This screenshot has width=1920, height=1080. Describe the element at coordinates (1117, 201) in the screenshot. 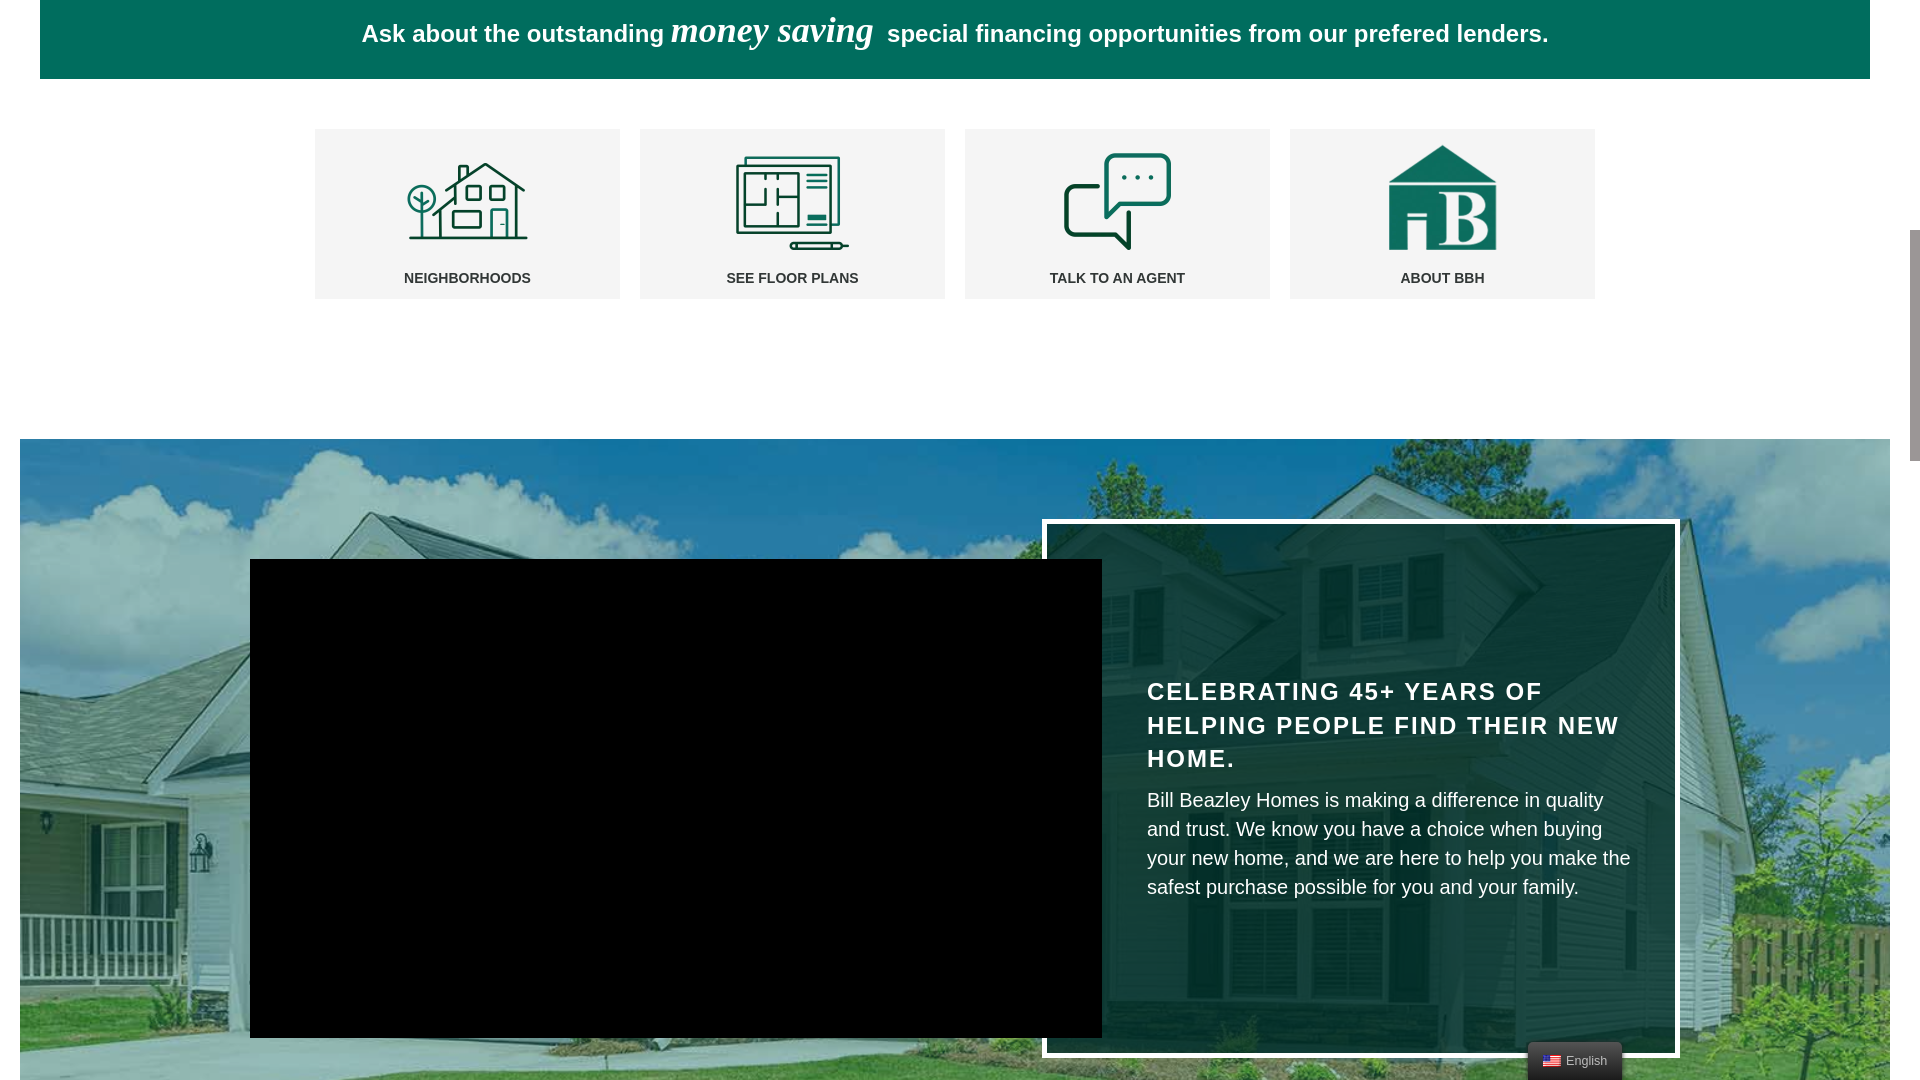

I see `Request a Consult Icon` at that location.